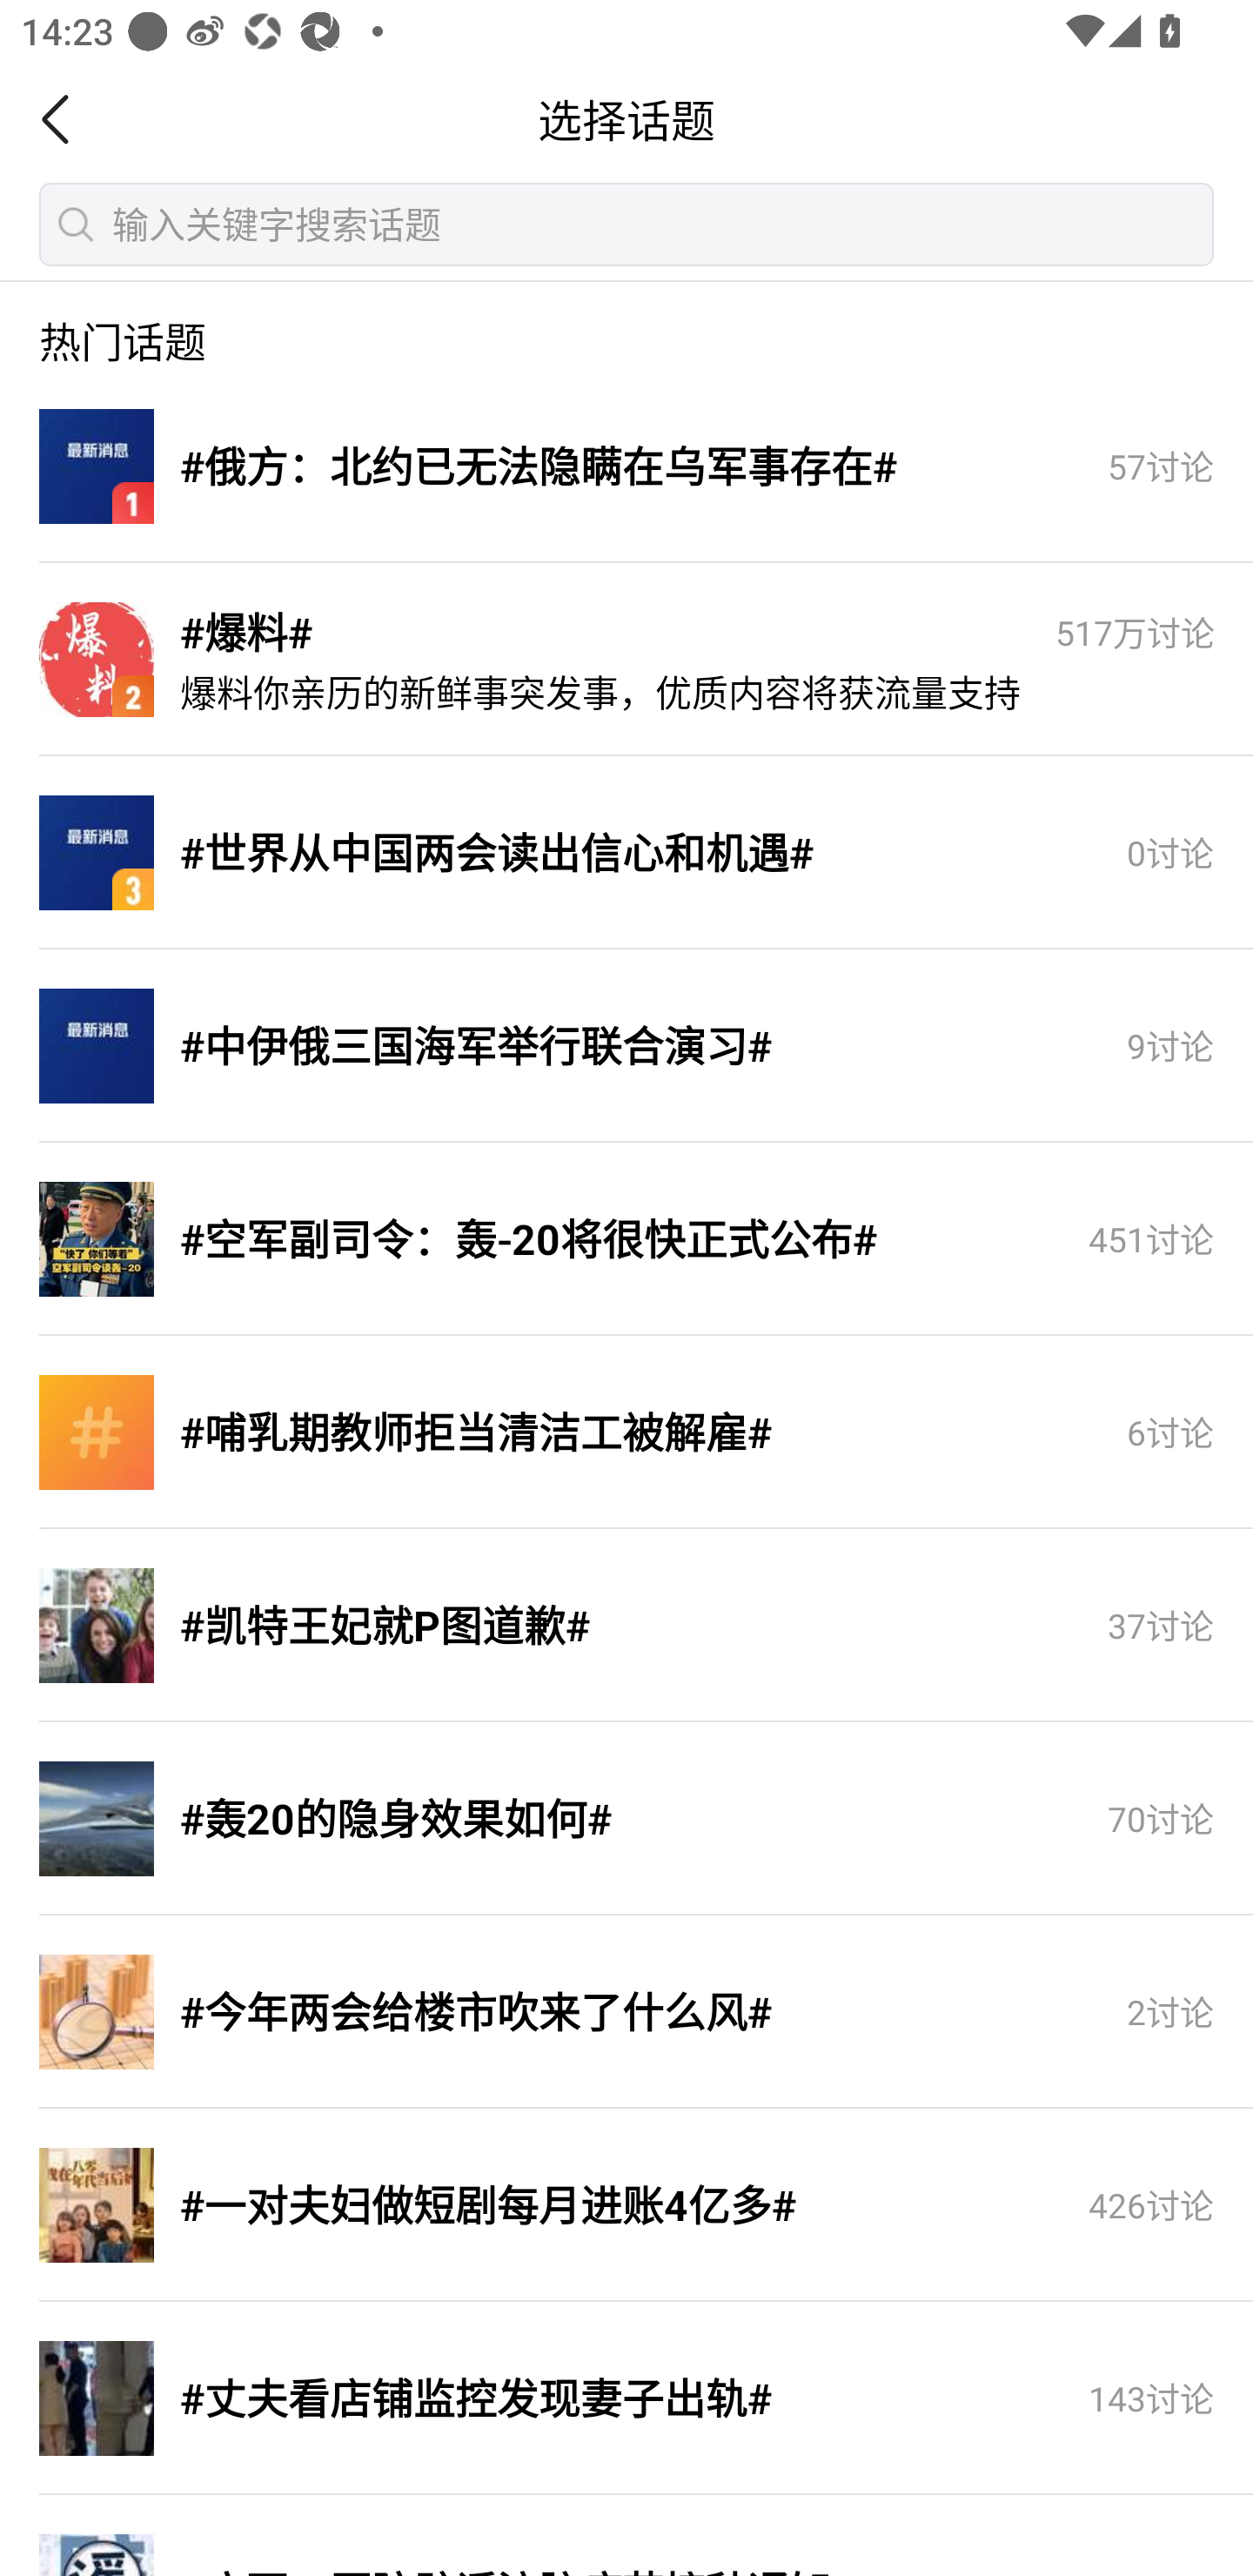 Image resolution: width=1253 pixels, height=2576 pixels. What do you see at coordinates (64, 119) in the screenshot?
I see `返回` at bounding box center [64, 119].